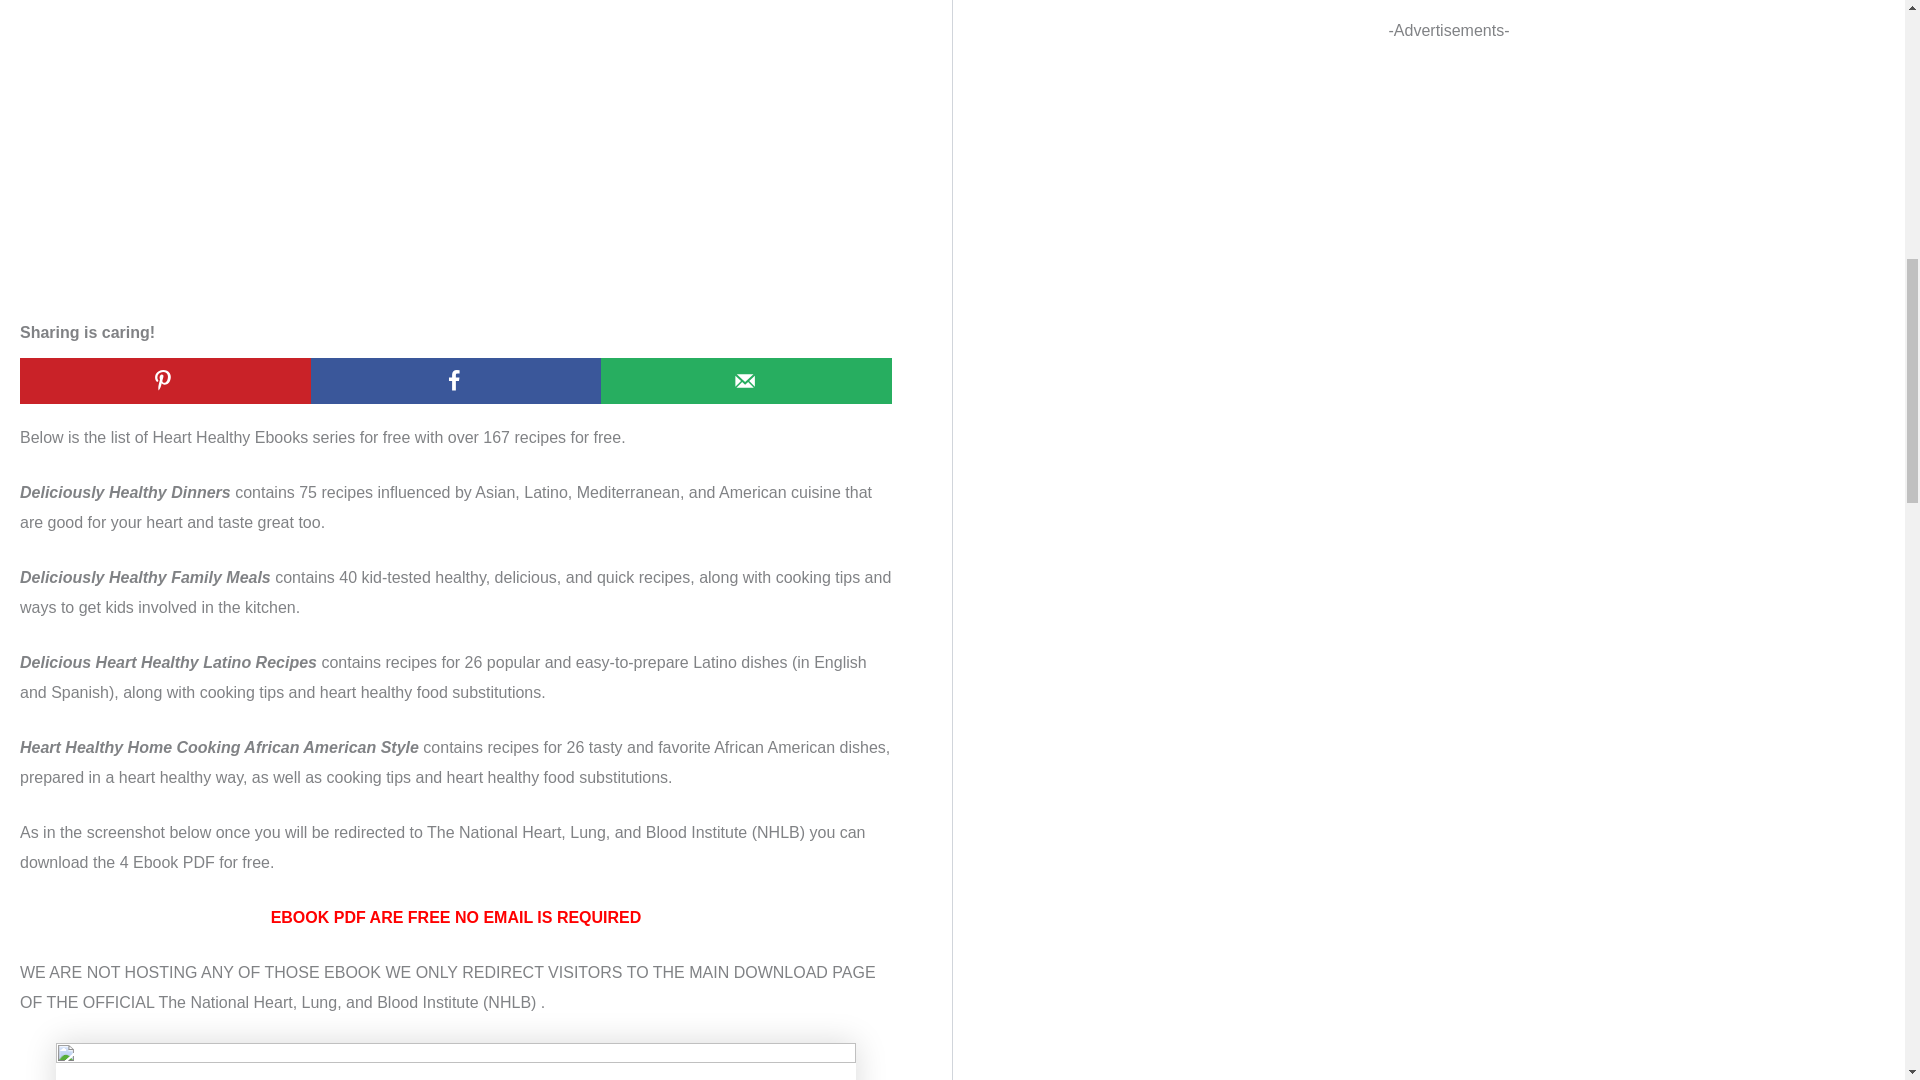 This screenshot has width=1920, height=1080. Describe the element at coordinates (746, 380) in the screenshot. I see `Send over email` at that location.